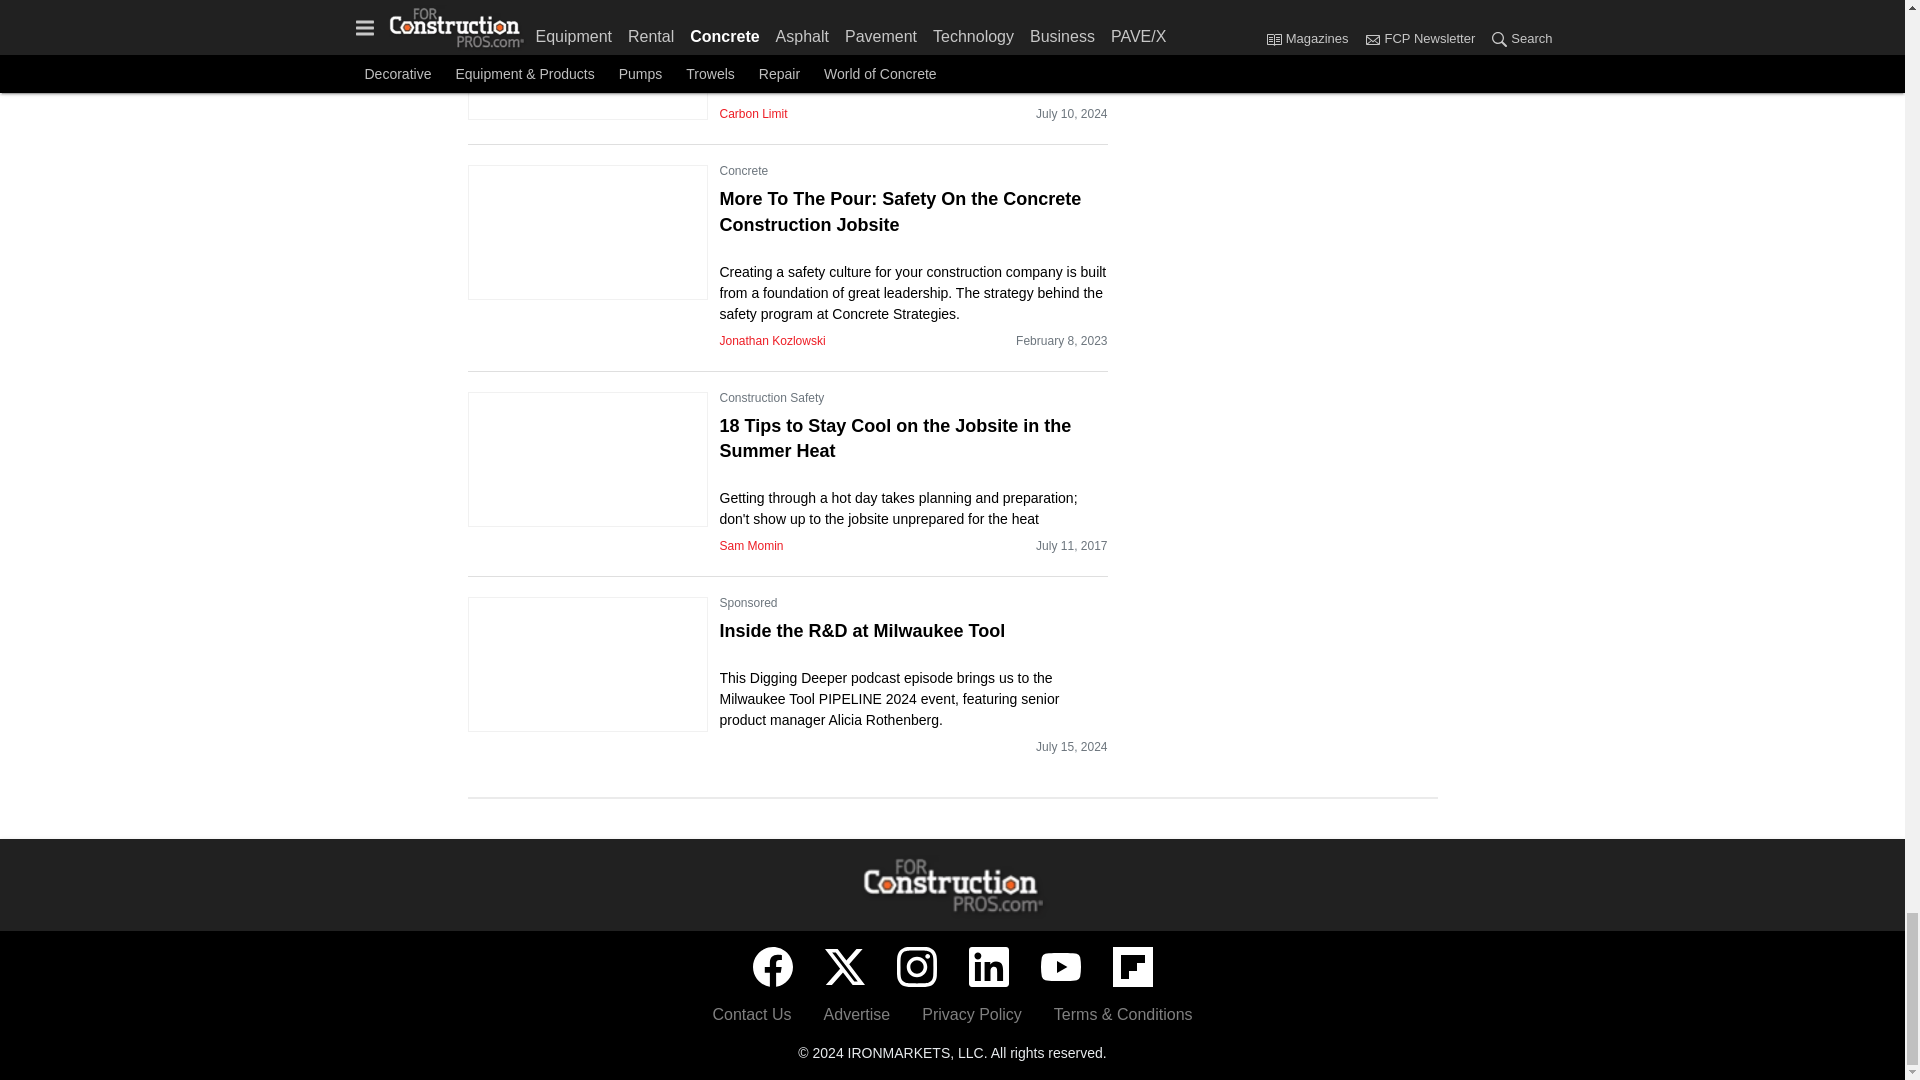 Image resolution: width=1920 pixels, height=1080 pixels. What do you see at coordinates (916, 967) in the screenshot?
I see `Instagram icon` at bounding box center [916, 967].